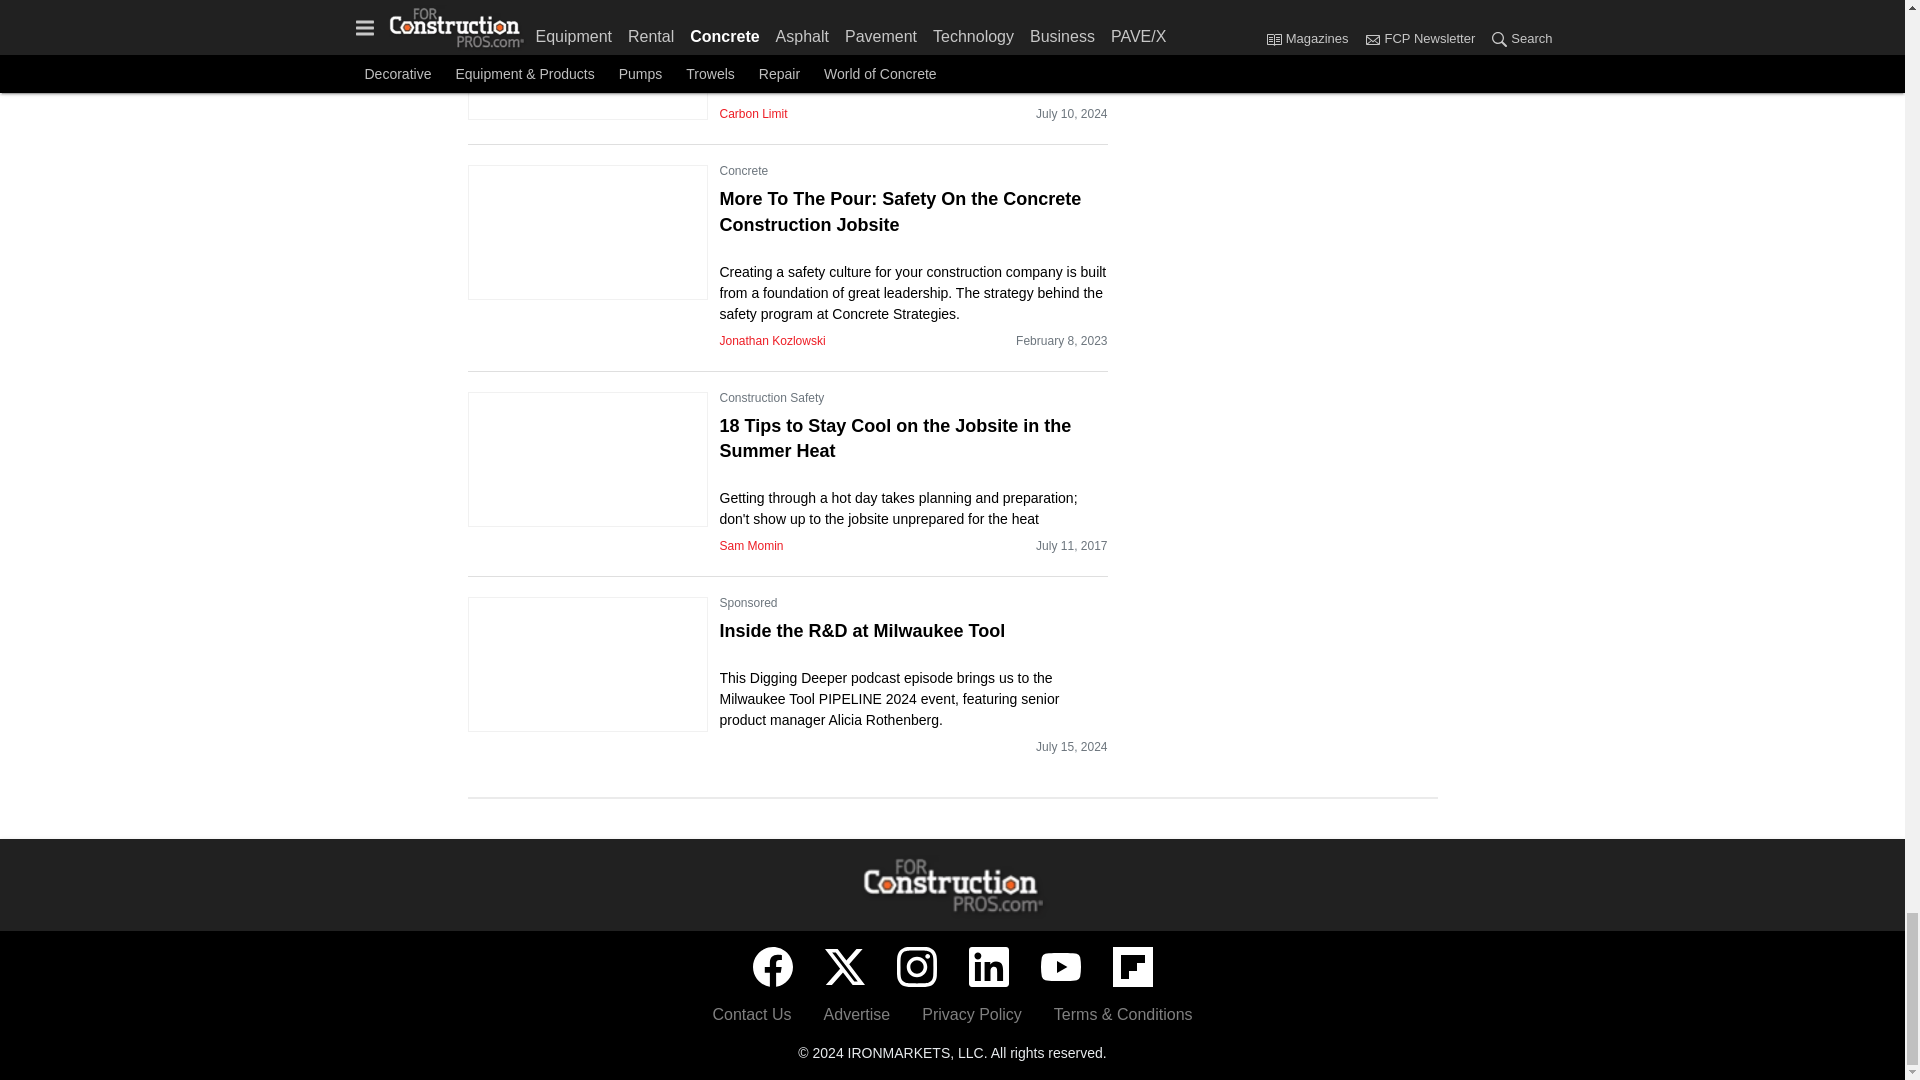 Image resolution: width=1920 pixels, height=1080 pixels. What do you see at coordinates (916, 967) in the screenshot?
I see `Instagram icon` at bounding box center [916, 967].